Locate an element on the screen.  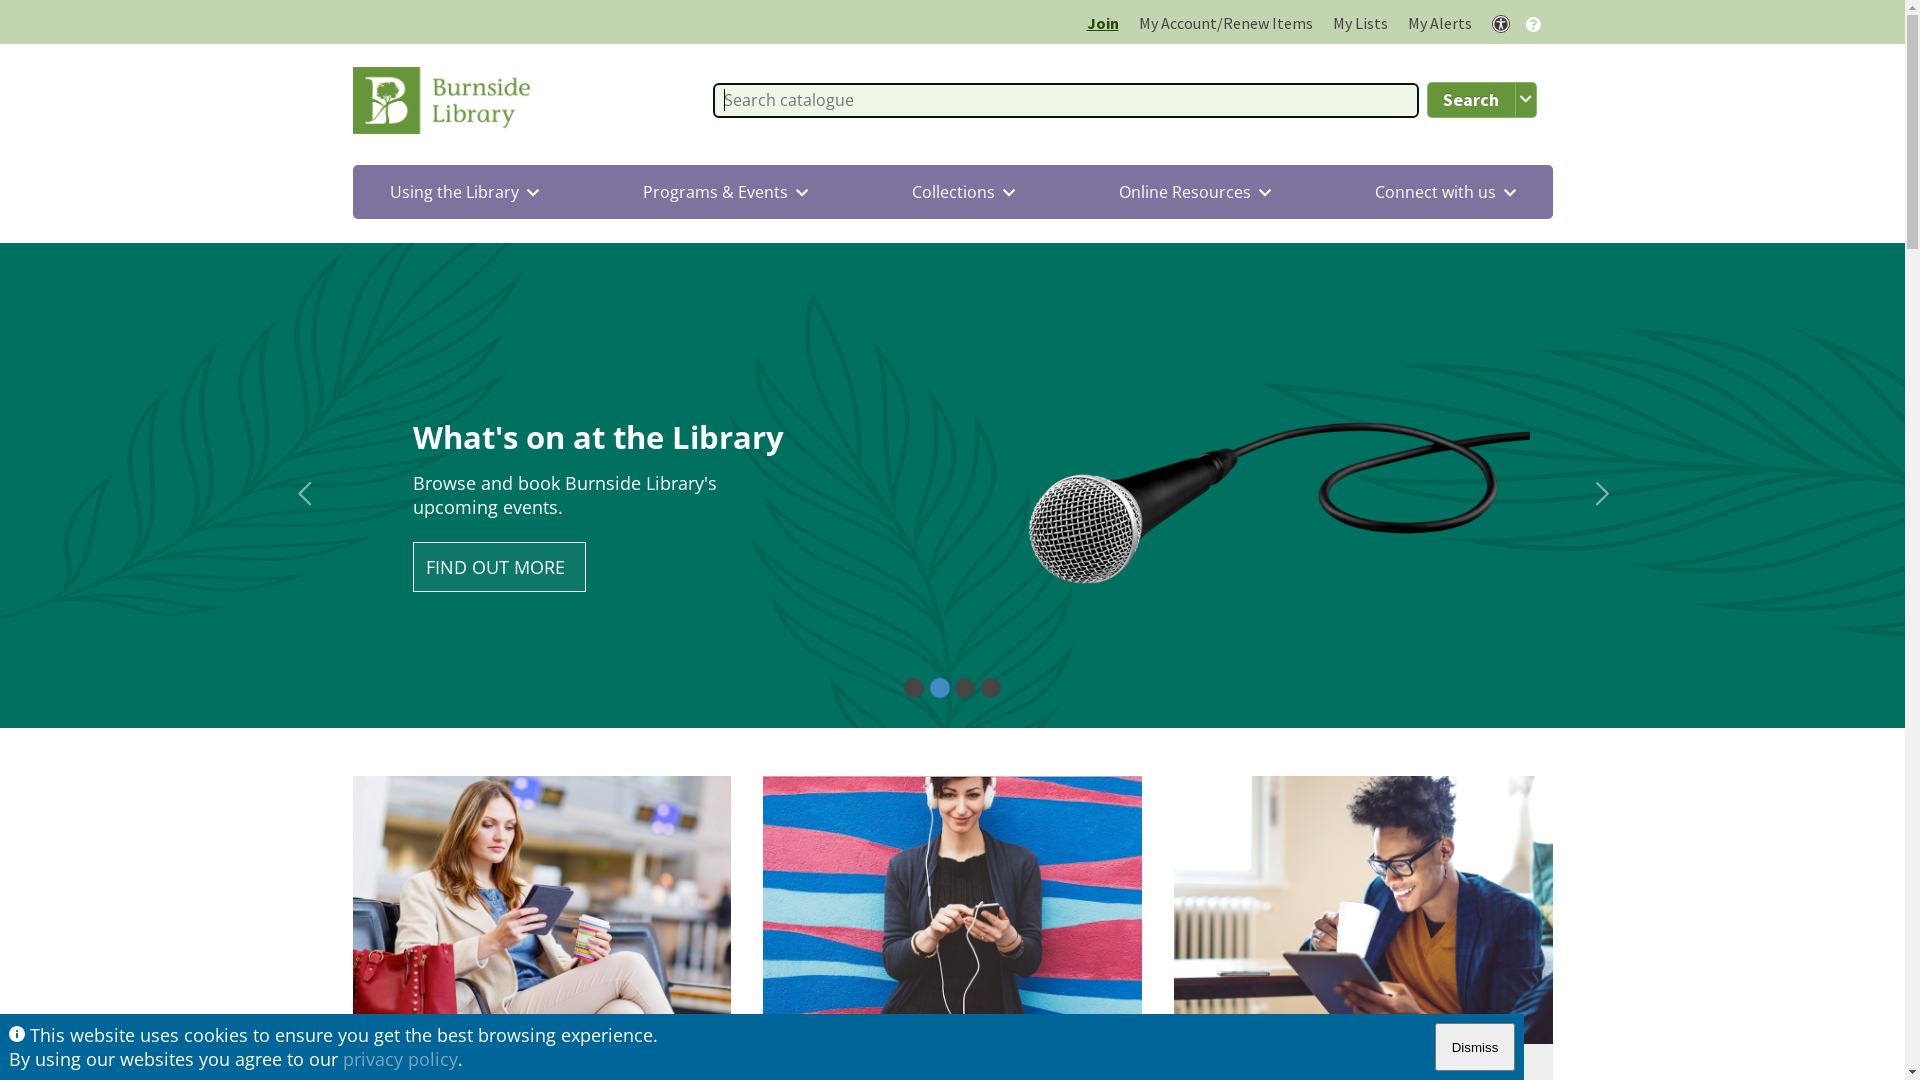
Search For: is located at coordinates (1065, 100).